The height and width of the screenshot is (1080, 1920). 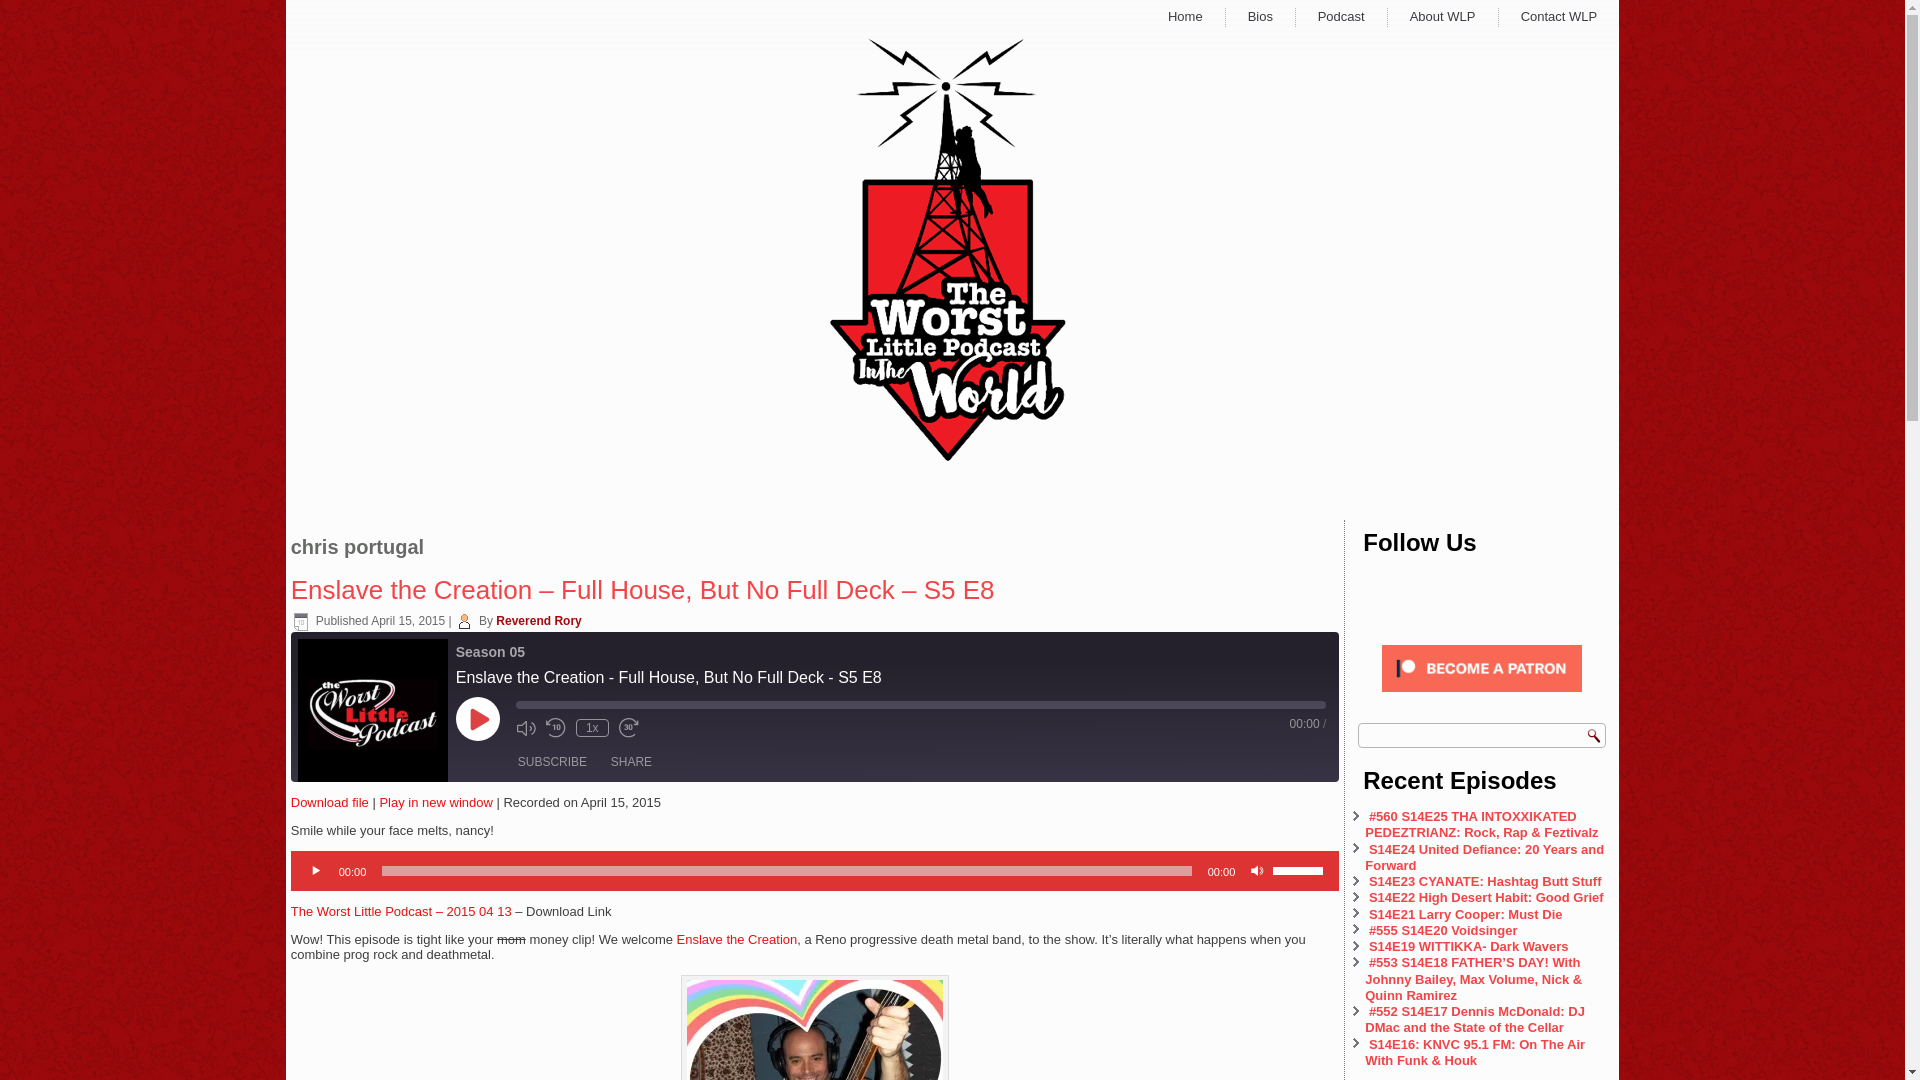 I want to click on About WLP, so click(x=1443, y=16).